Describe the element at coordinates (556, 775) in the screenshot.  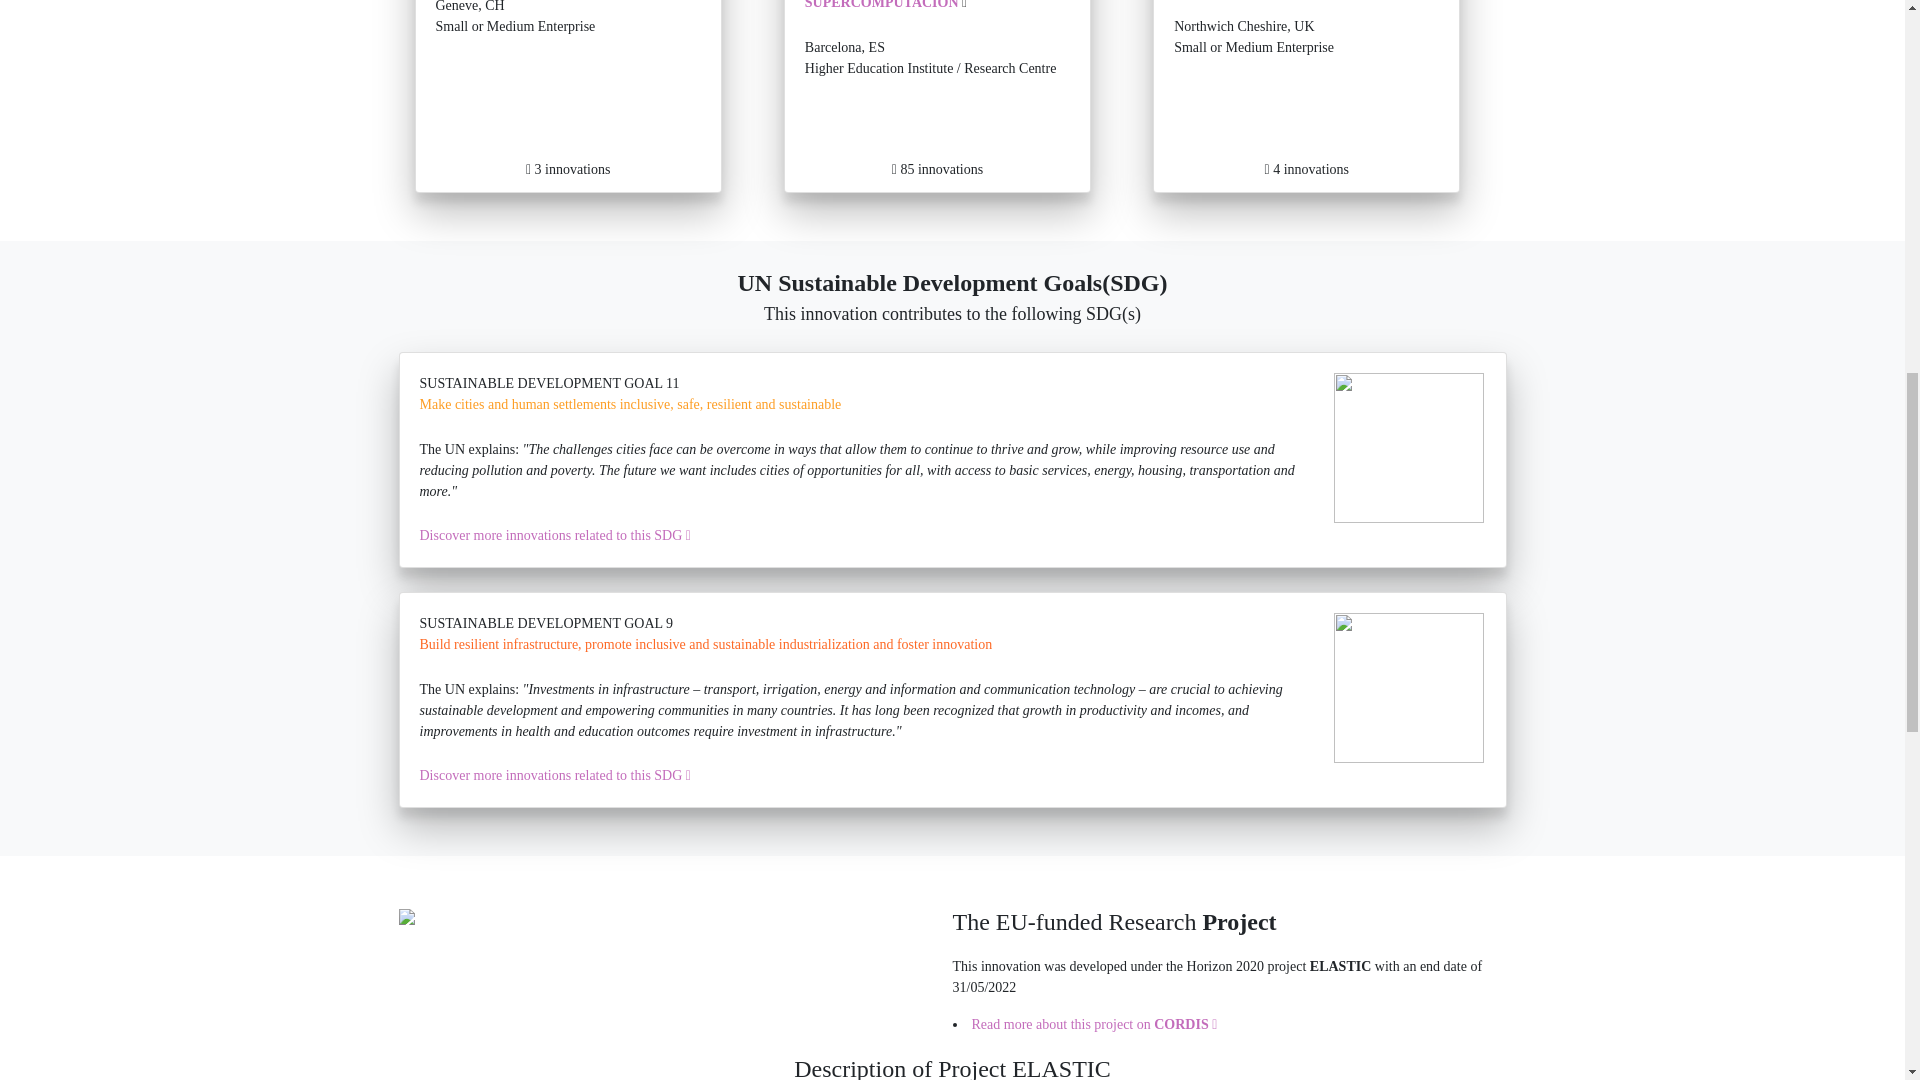
I see `CORDIS` at that location.